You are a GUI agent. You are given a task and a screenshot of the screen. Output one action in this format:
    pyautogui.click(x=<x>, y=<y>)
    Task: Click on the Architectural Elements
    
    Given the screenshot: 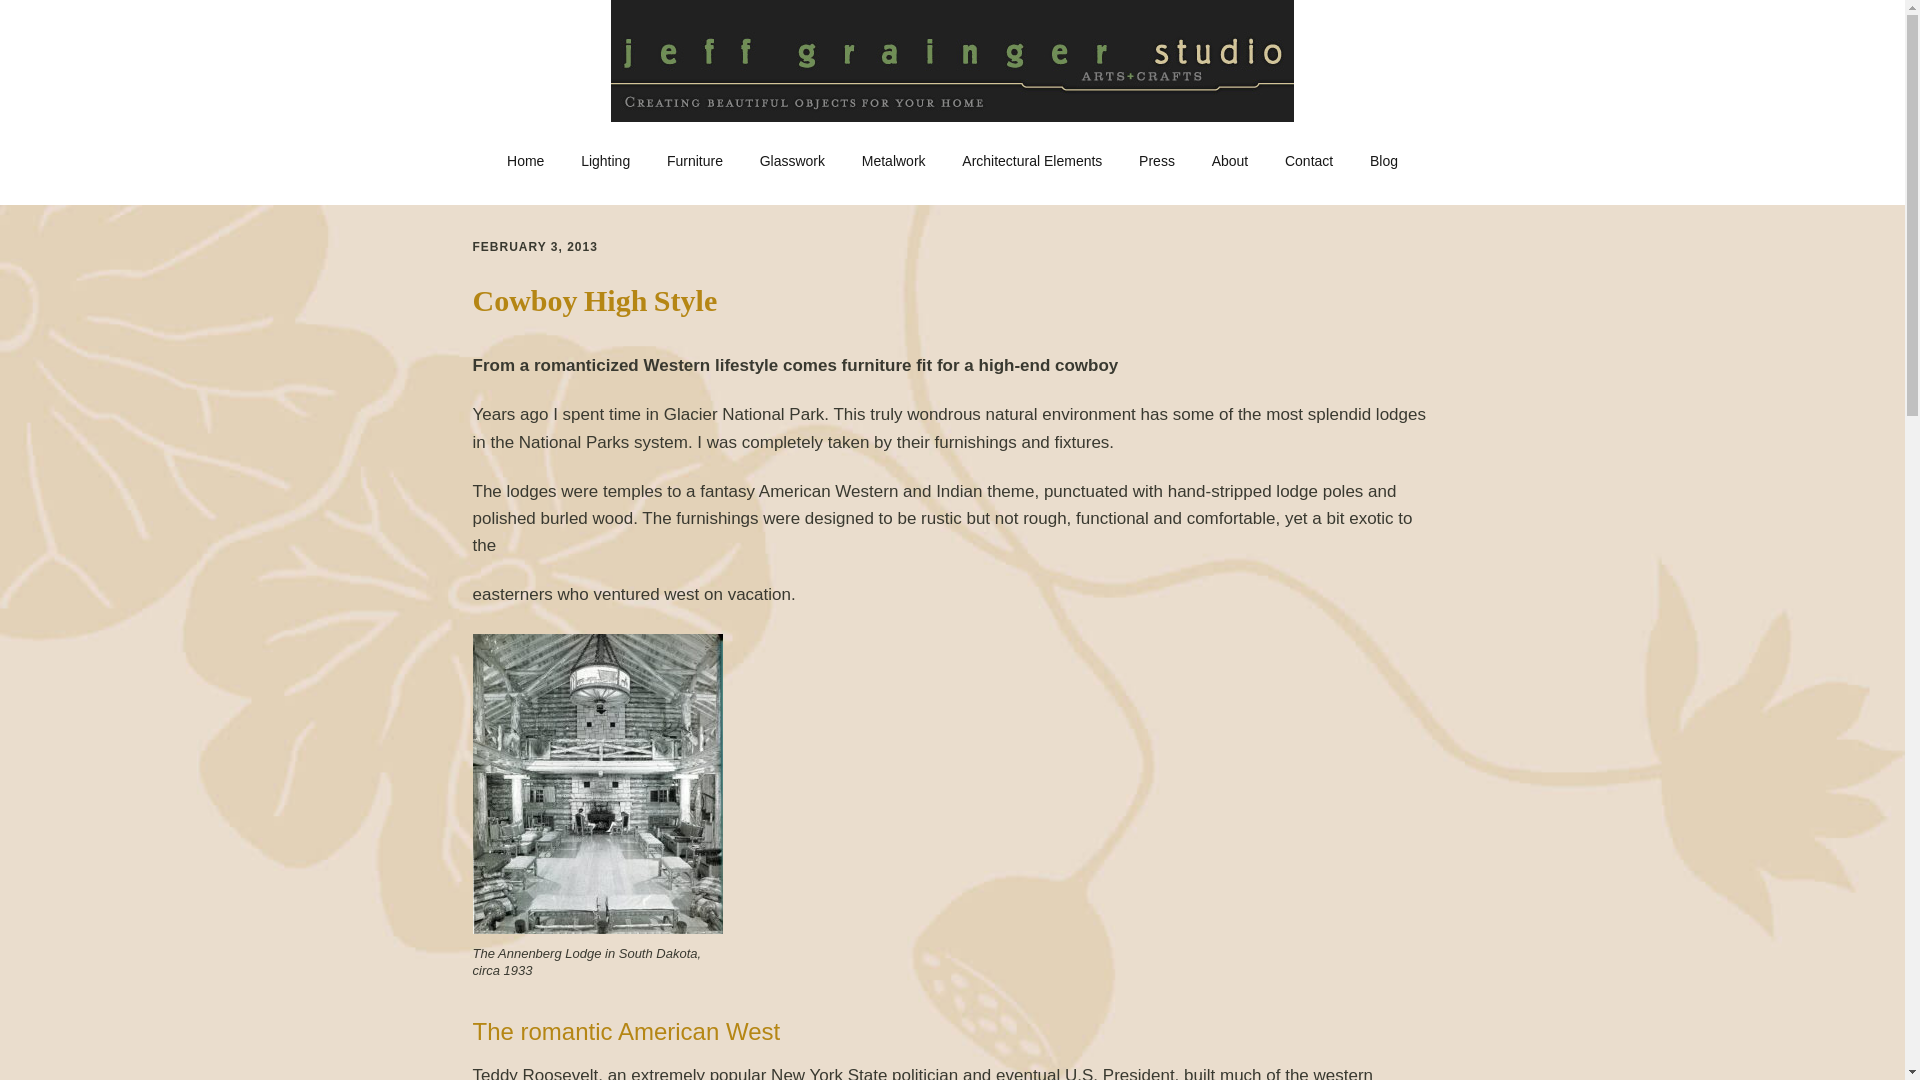 What is the action you would take?
    pyautogui.click(x=1032, y=162)
    